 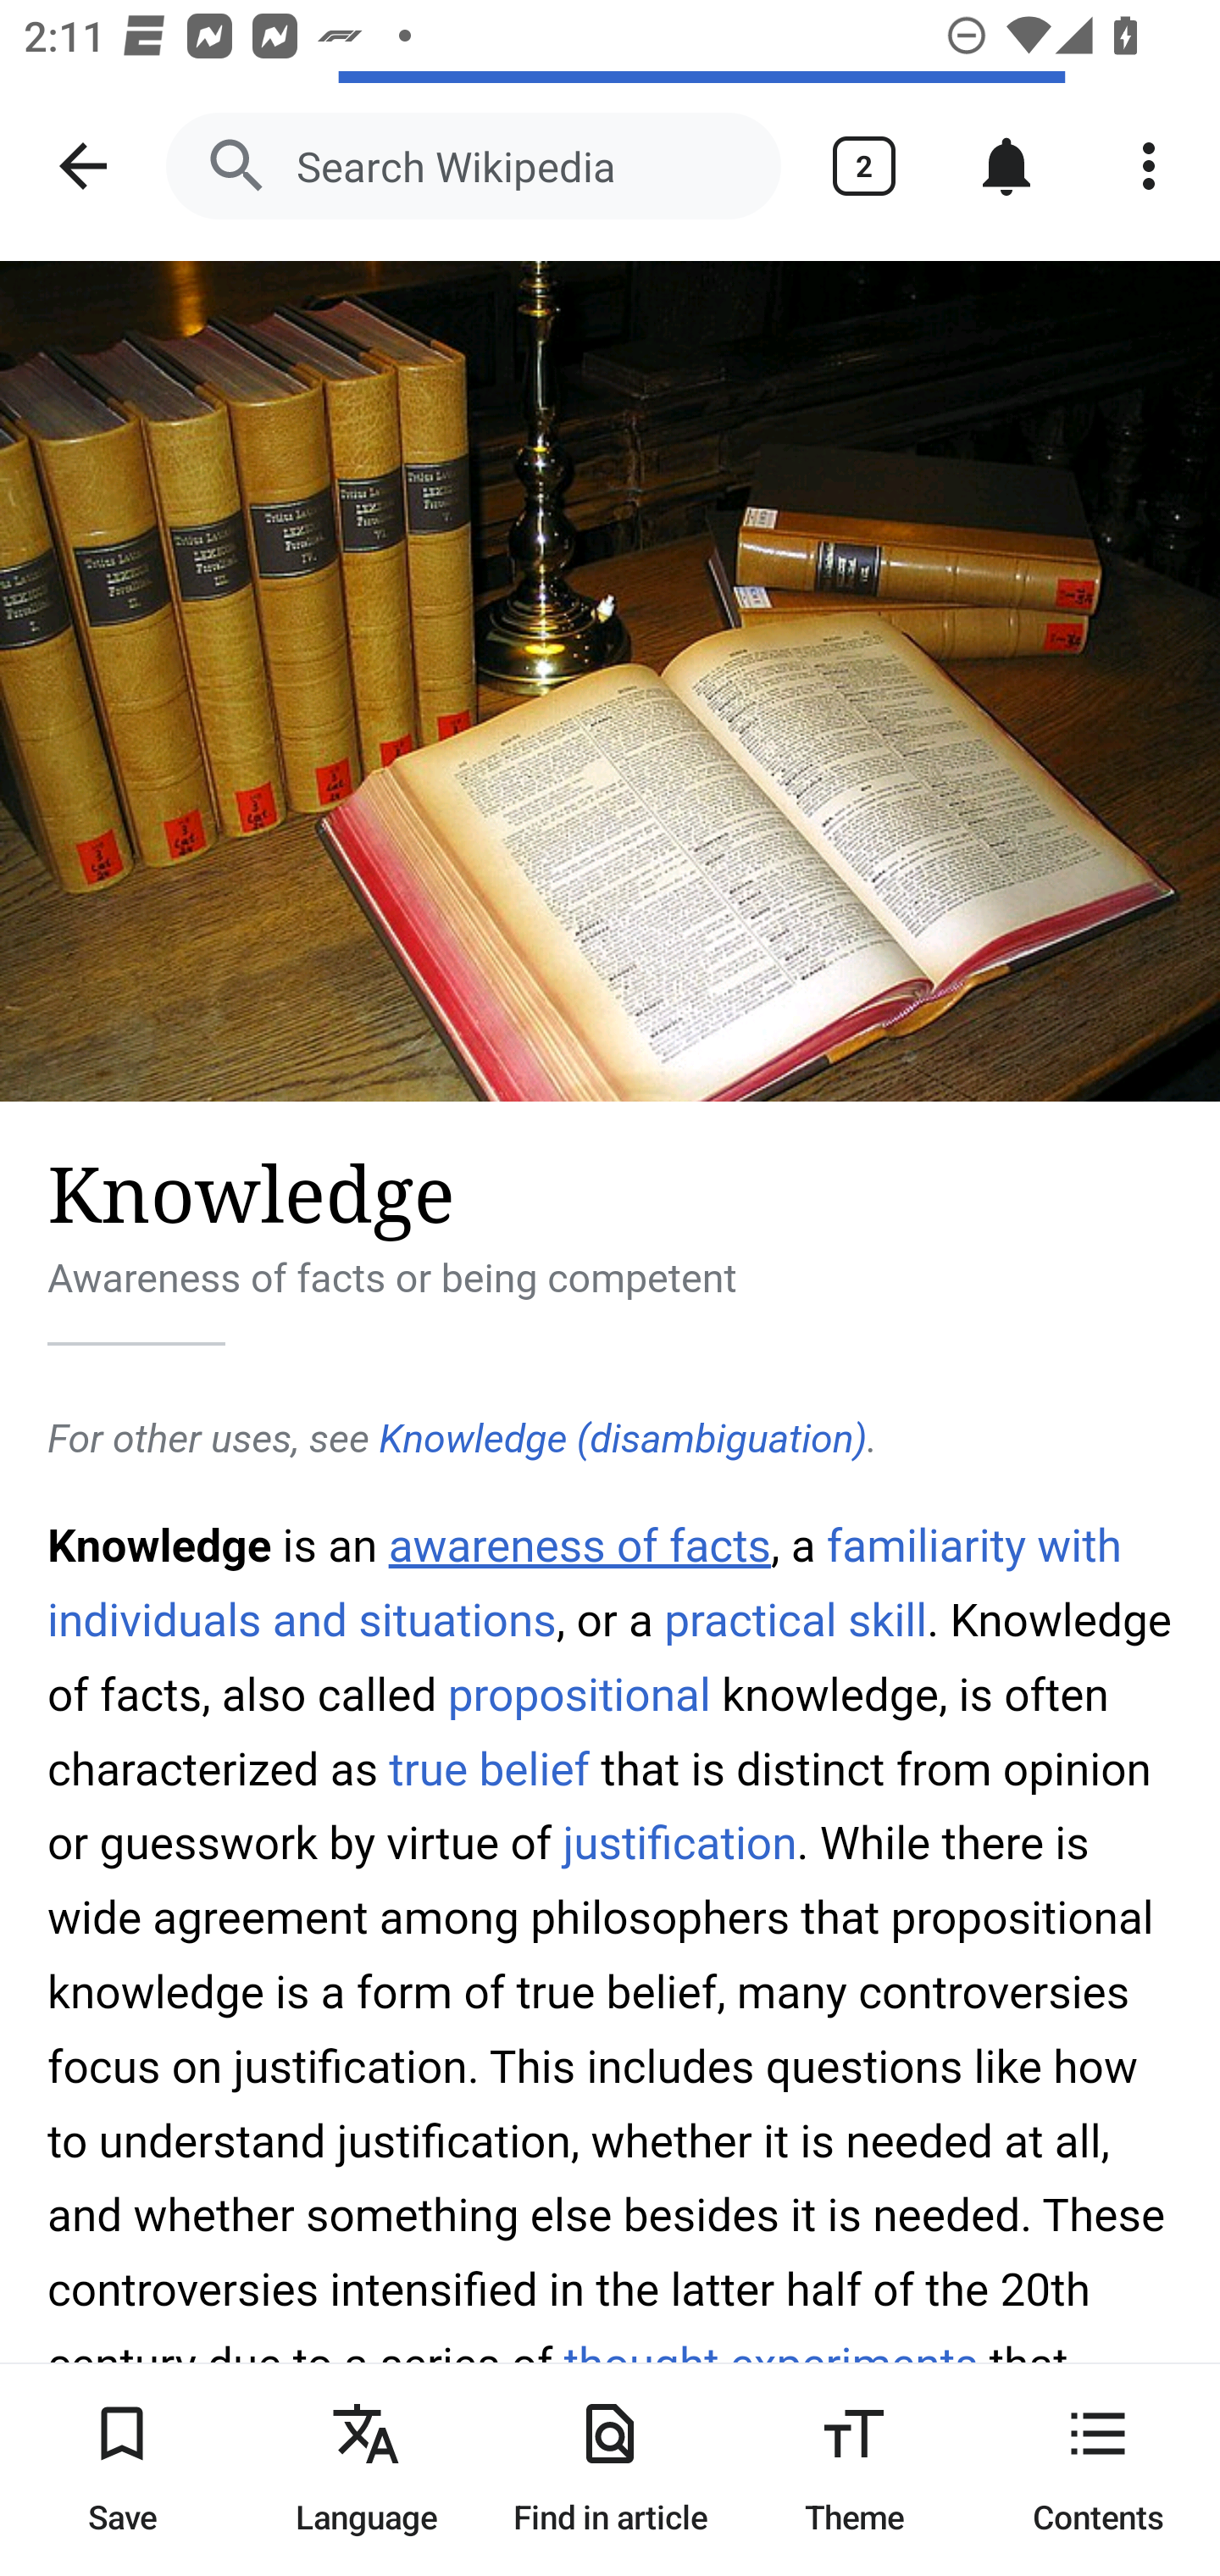 What do you see at coordinates (678, 1843) in the screenshot?
I see `justification` at bounding box center [678, 1843].